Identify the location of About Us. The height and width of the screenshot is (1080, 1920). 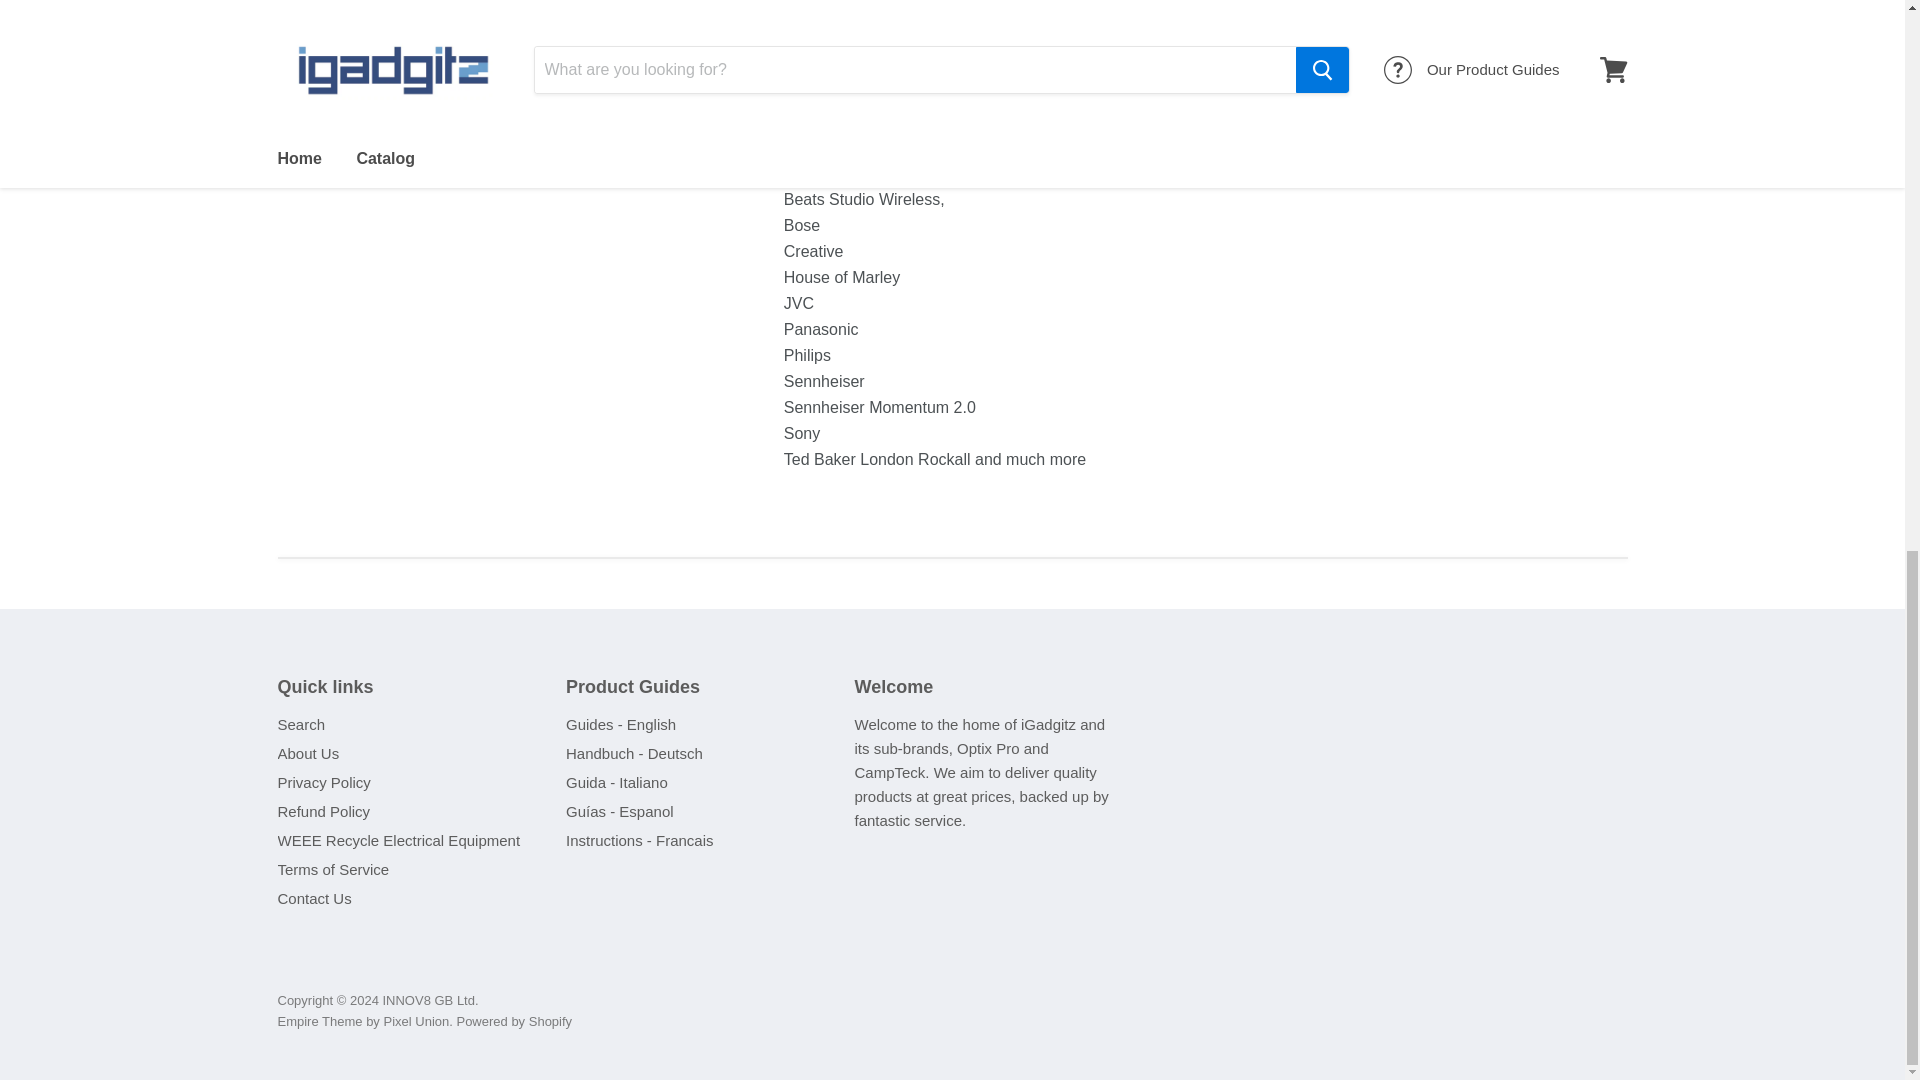
(308, 754).